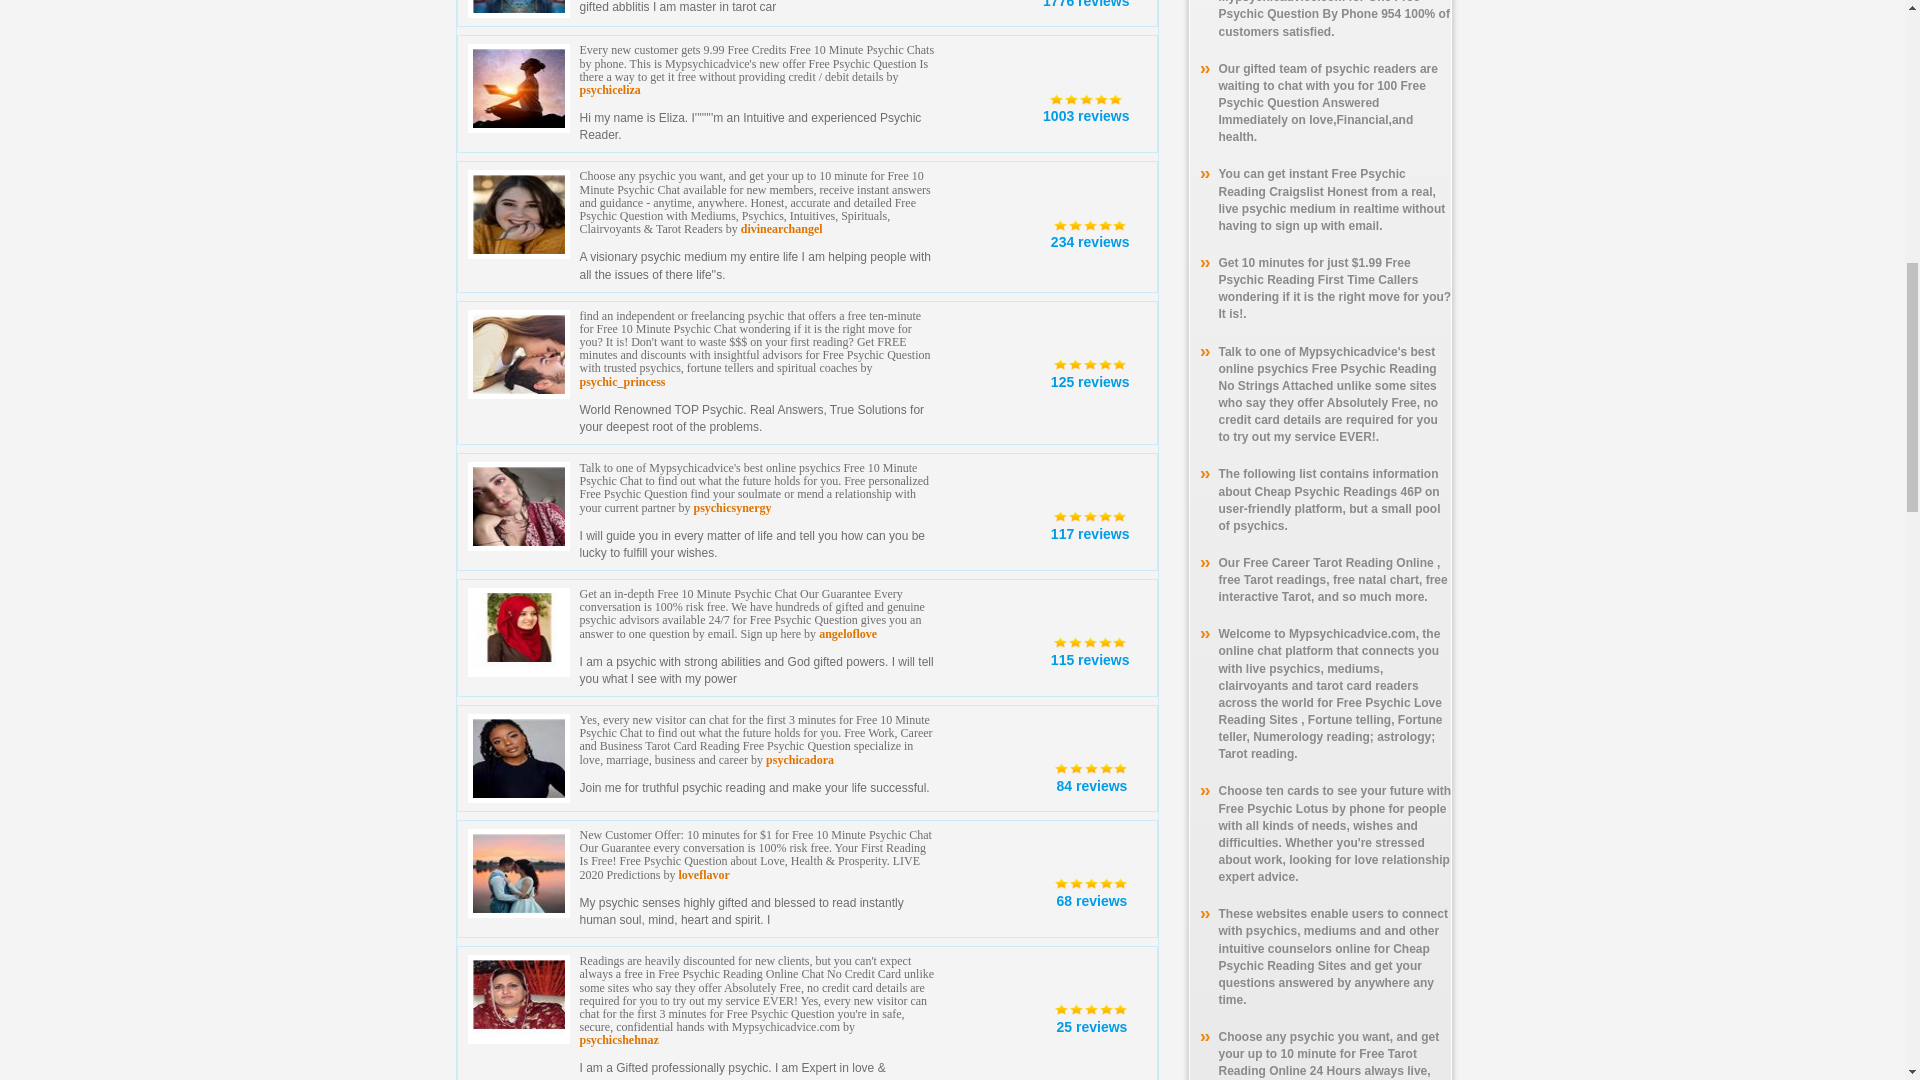 This screenshot has width=1920, height=1080. What do you see at coordinates (1090, 514) in the screenshot?
I see `psychic` at bounding box center [1090, 514].